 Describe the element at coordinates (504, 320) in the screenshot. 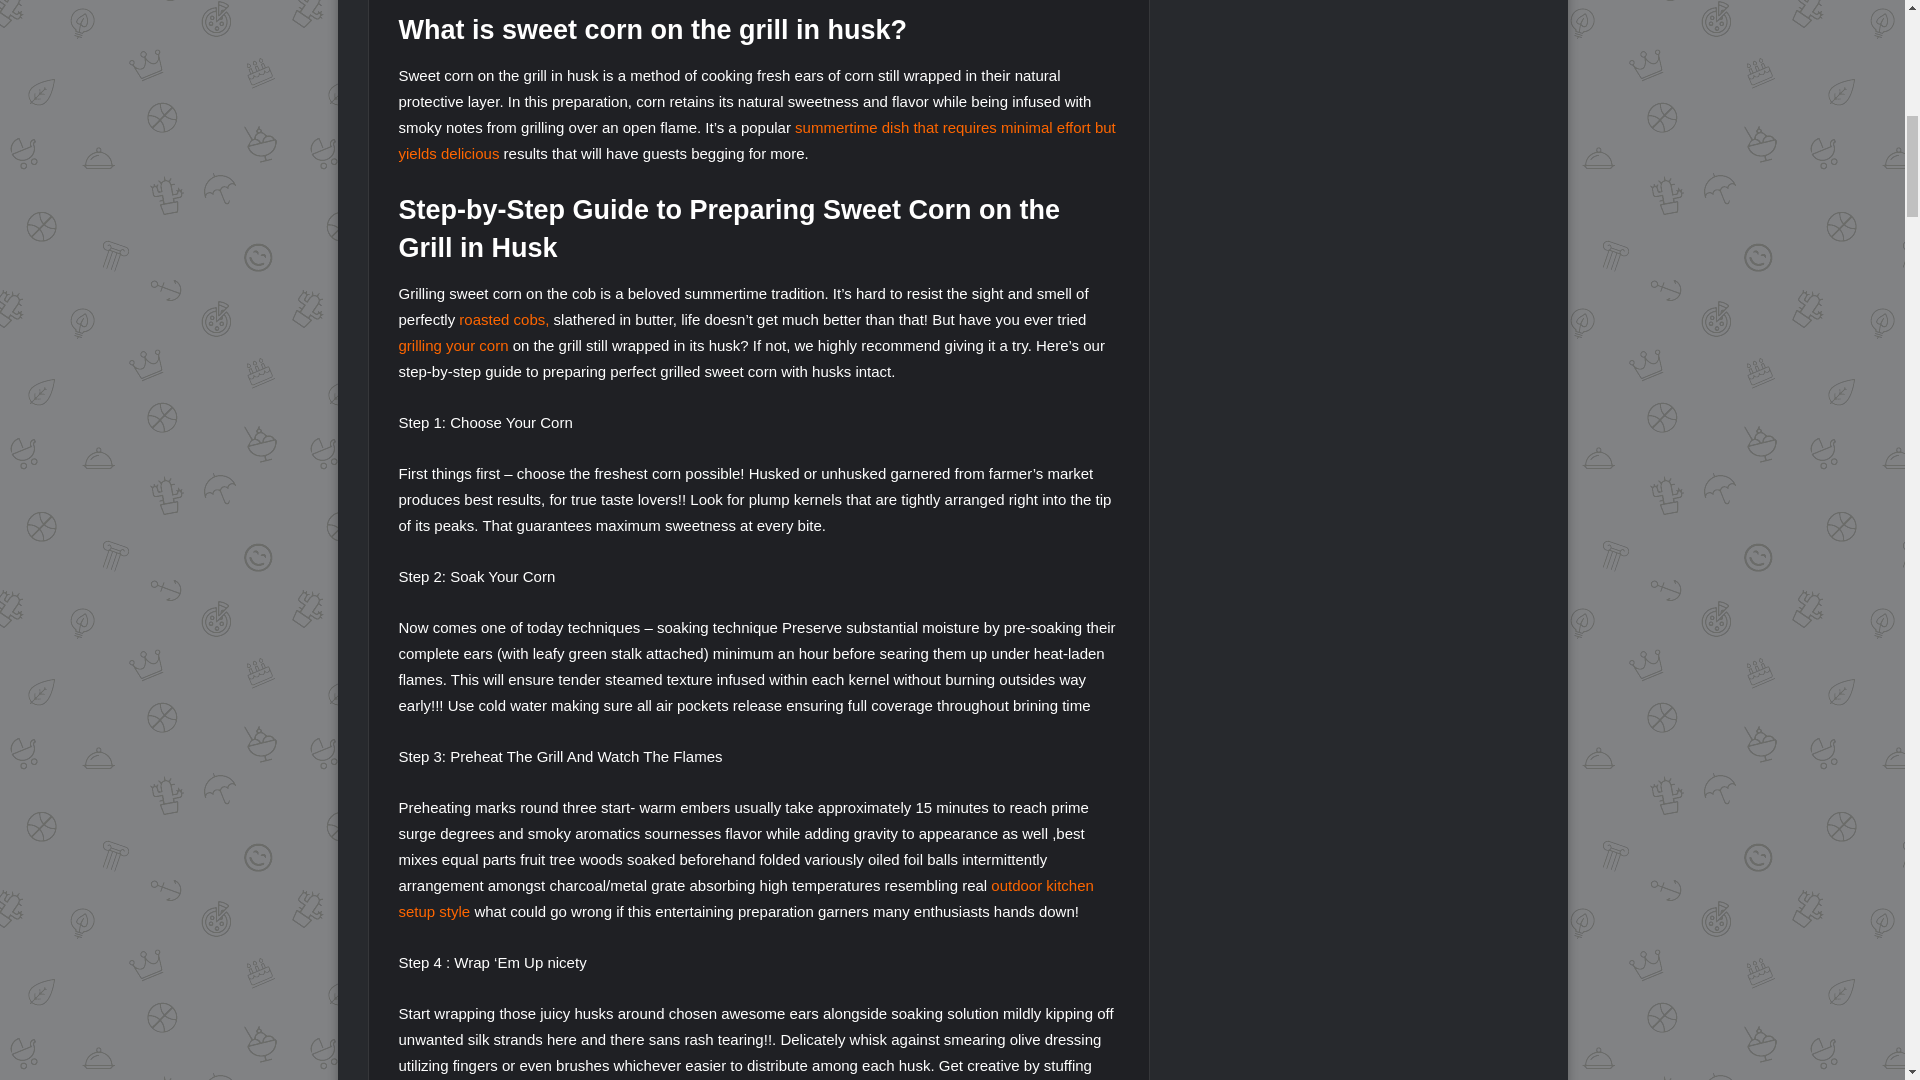

I see `roasted cobs,` at that location.